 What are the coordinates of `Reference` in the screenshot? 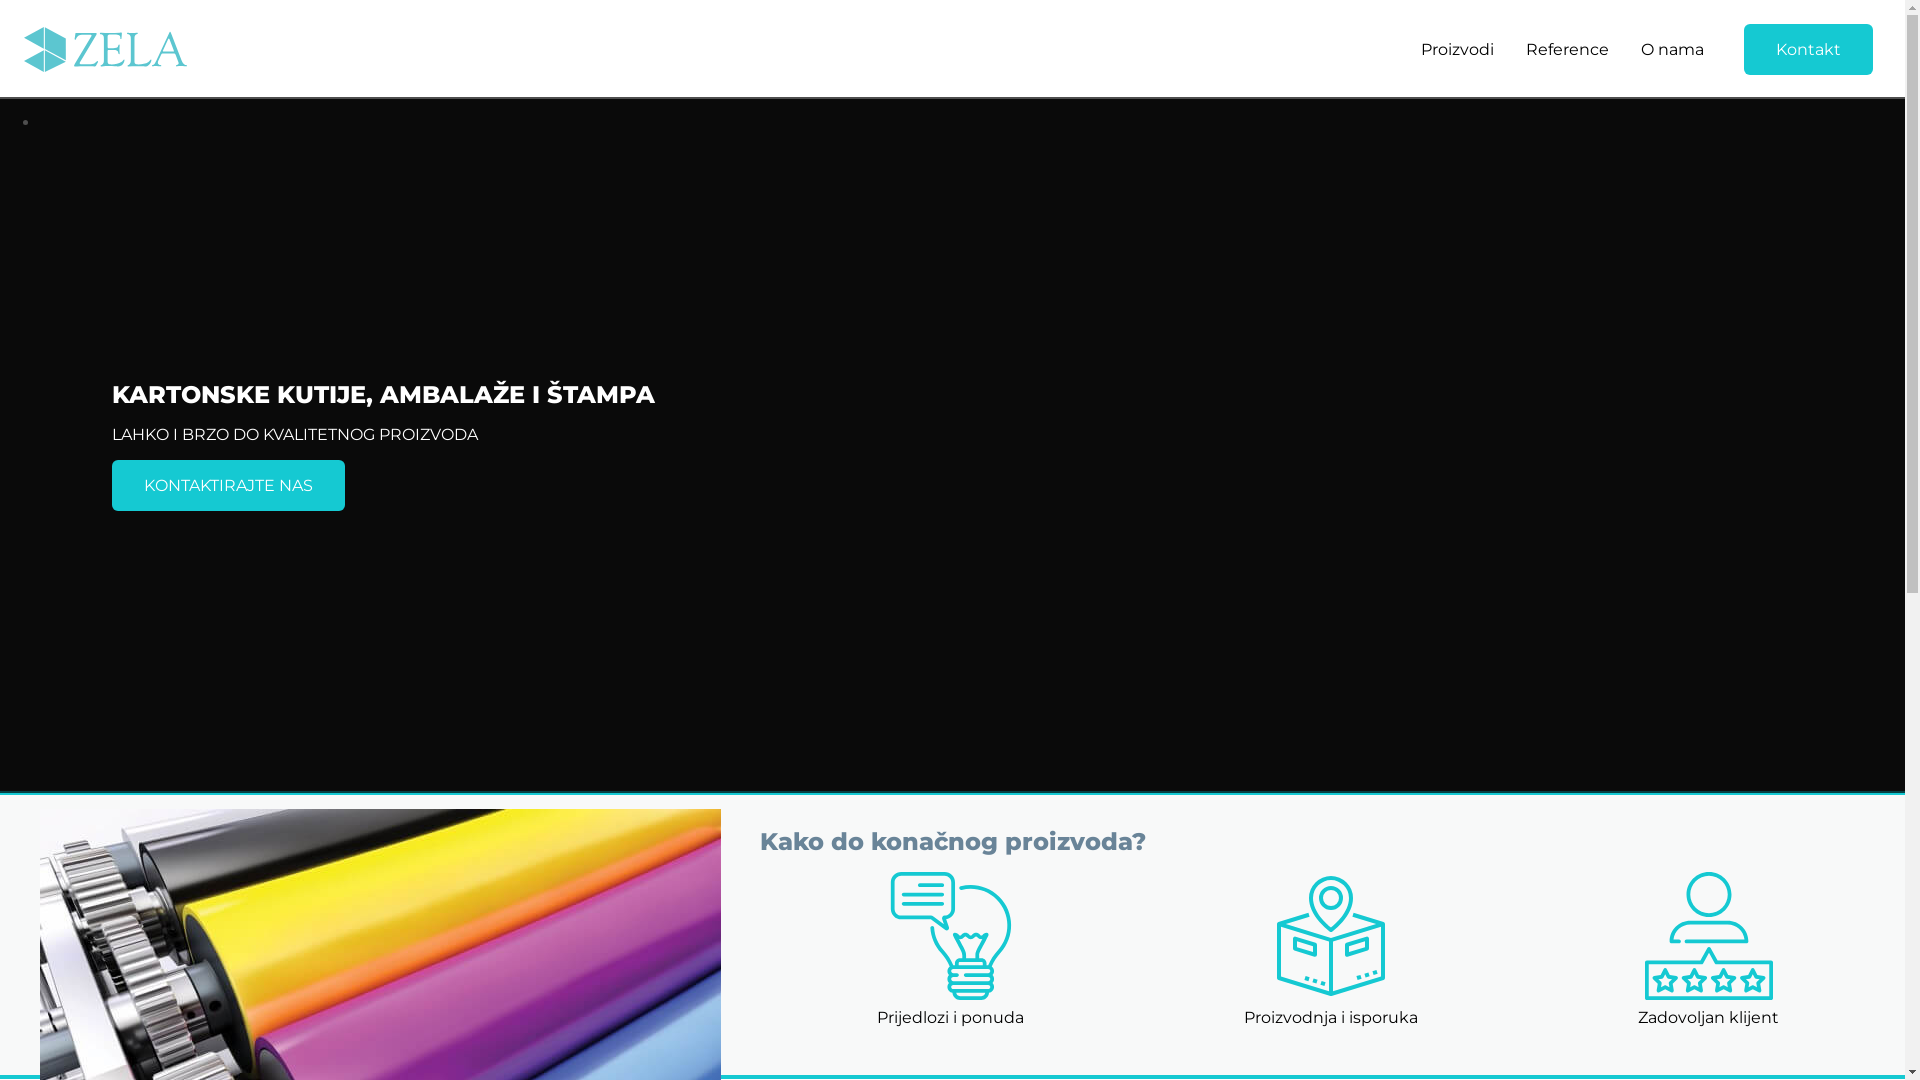 It's located at (1568, 50).